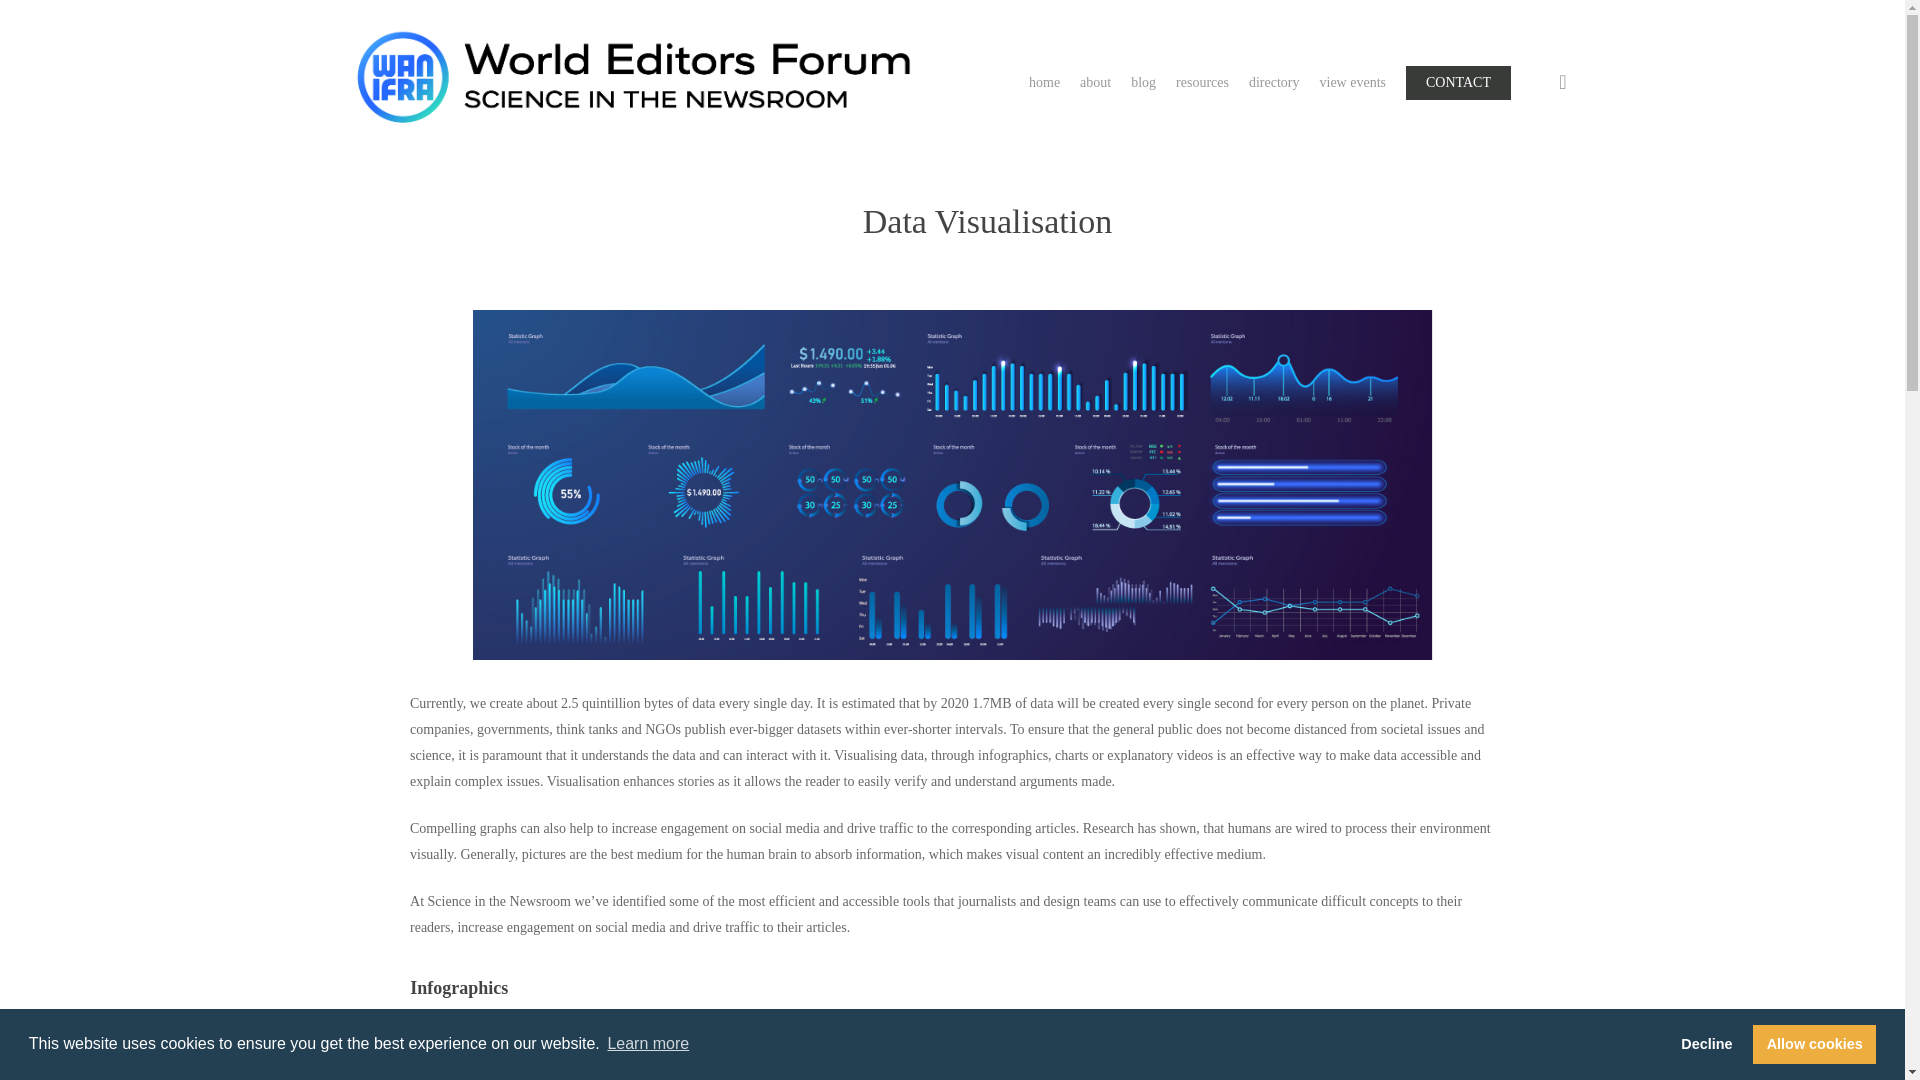 Image resolution: width=1920 pixels, height=1080 pixels. What do you see at coordinates (1142, 82) in the screenshot?
I see `blog` at bounding box center [1142, 82].